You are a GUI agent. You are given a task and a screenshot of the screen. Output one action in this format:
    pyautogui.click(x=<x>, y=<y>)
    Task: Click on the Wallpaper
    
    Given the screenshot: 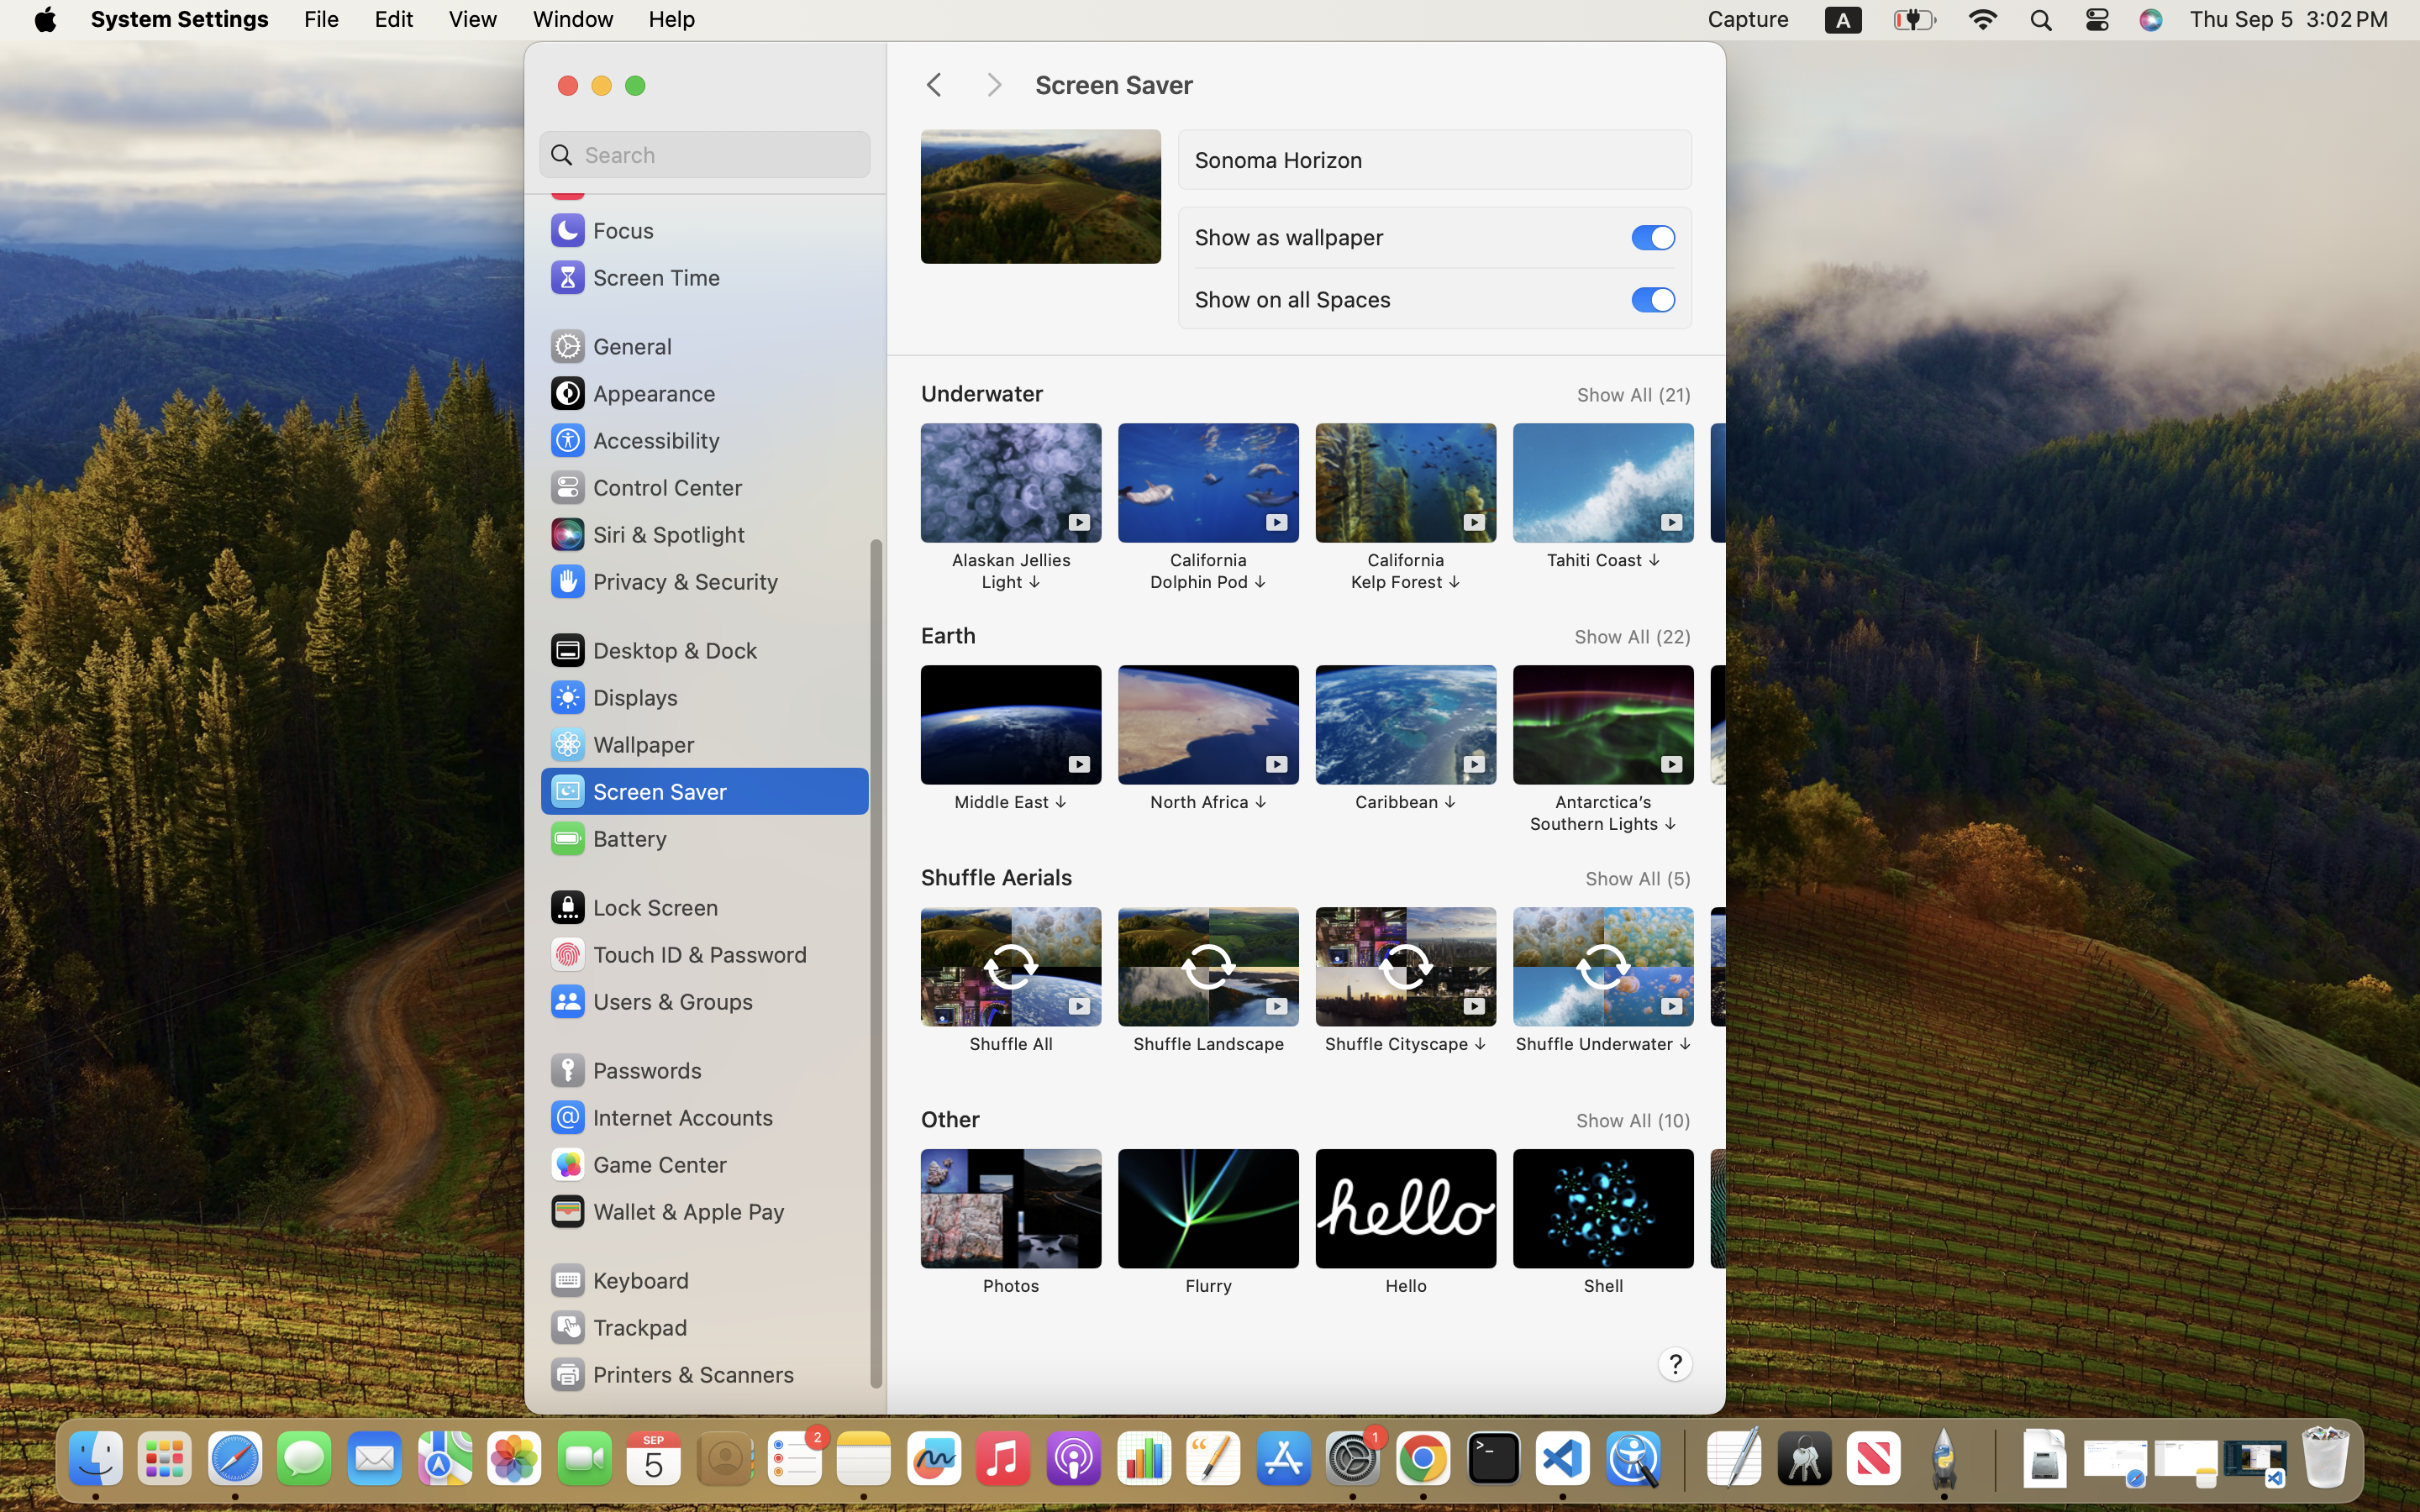 What is the action you would take?
    pyautogui.click(x=621, y=744)
    